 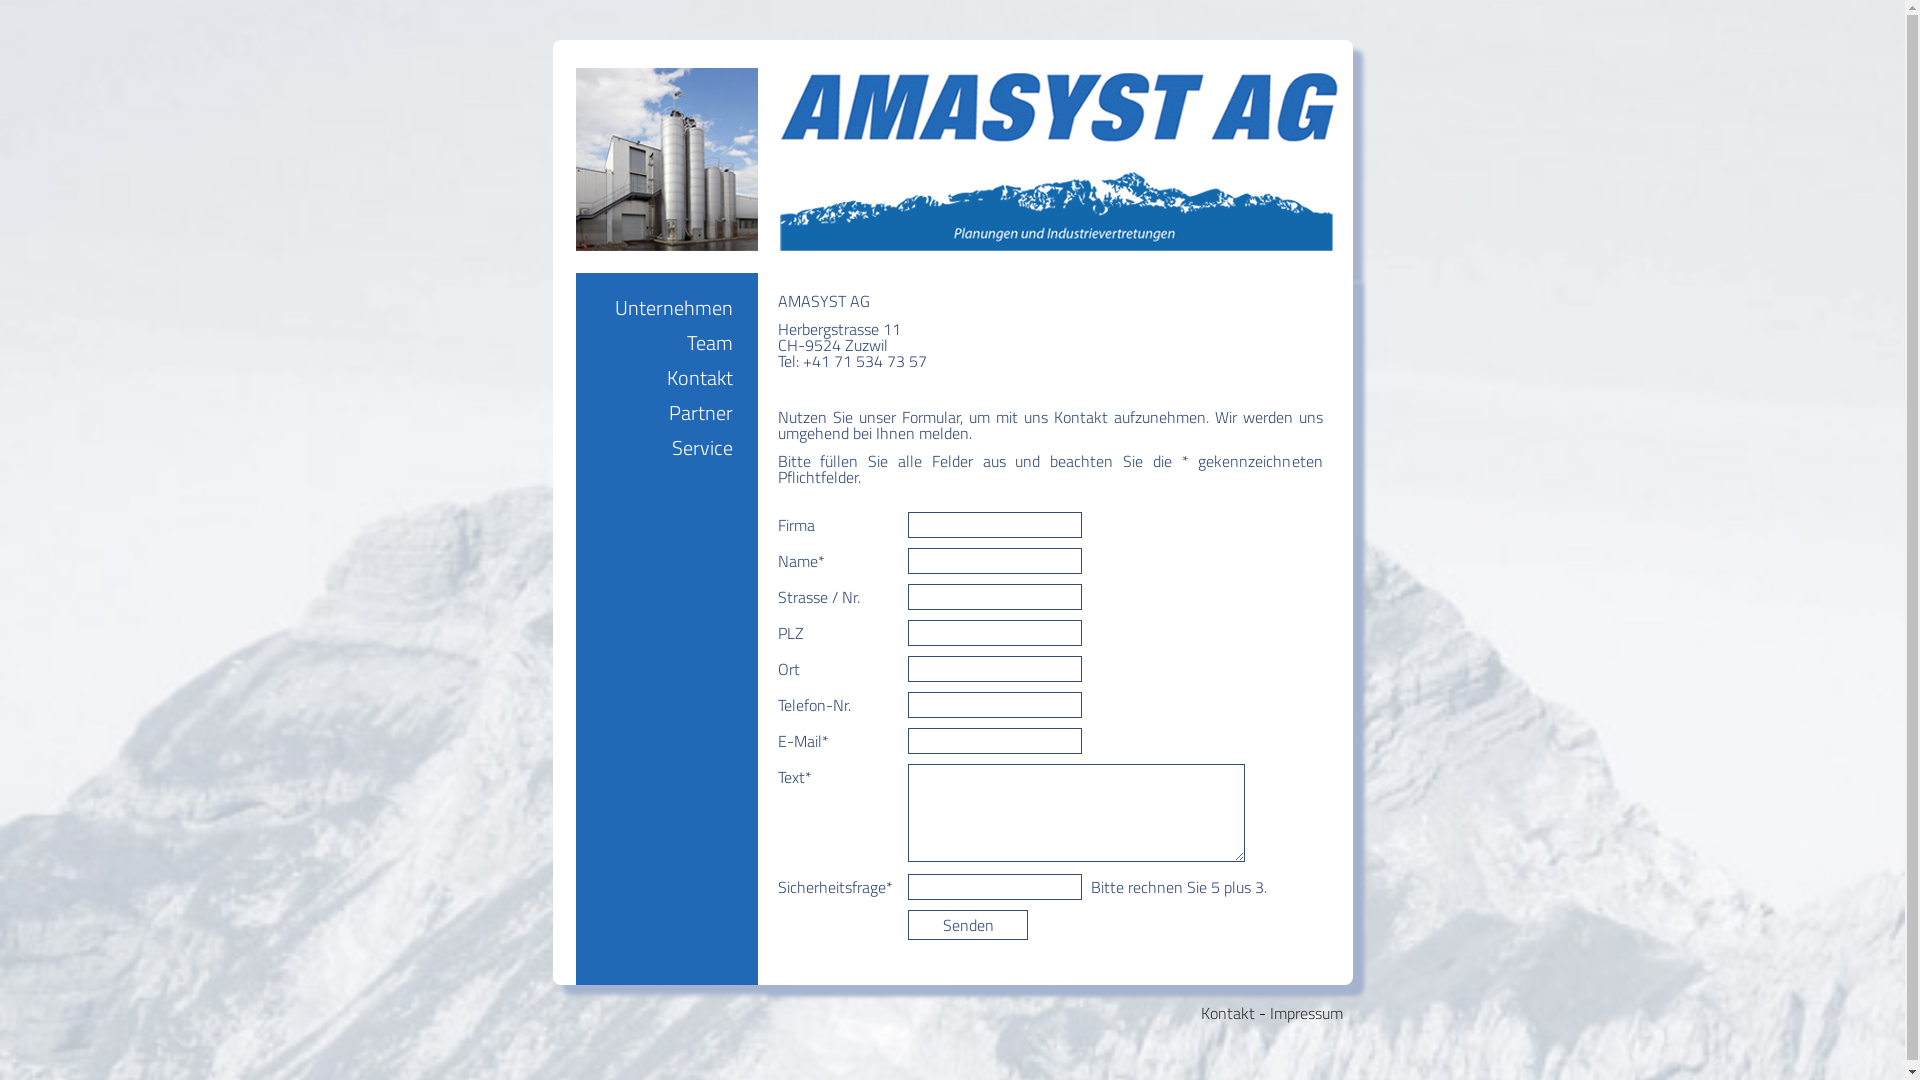 What do you see at coordinates (702, 448) in the screenshot?
I see `Service` at bounding box center [702, 448].